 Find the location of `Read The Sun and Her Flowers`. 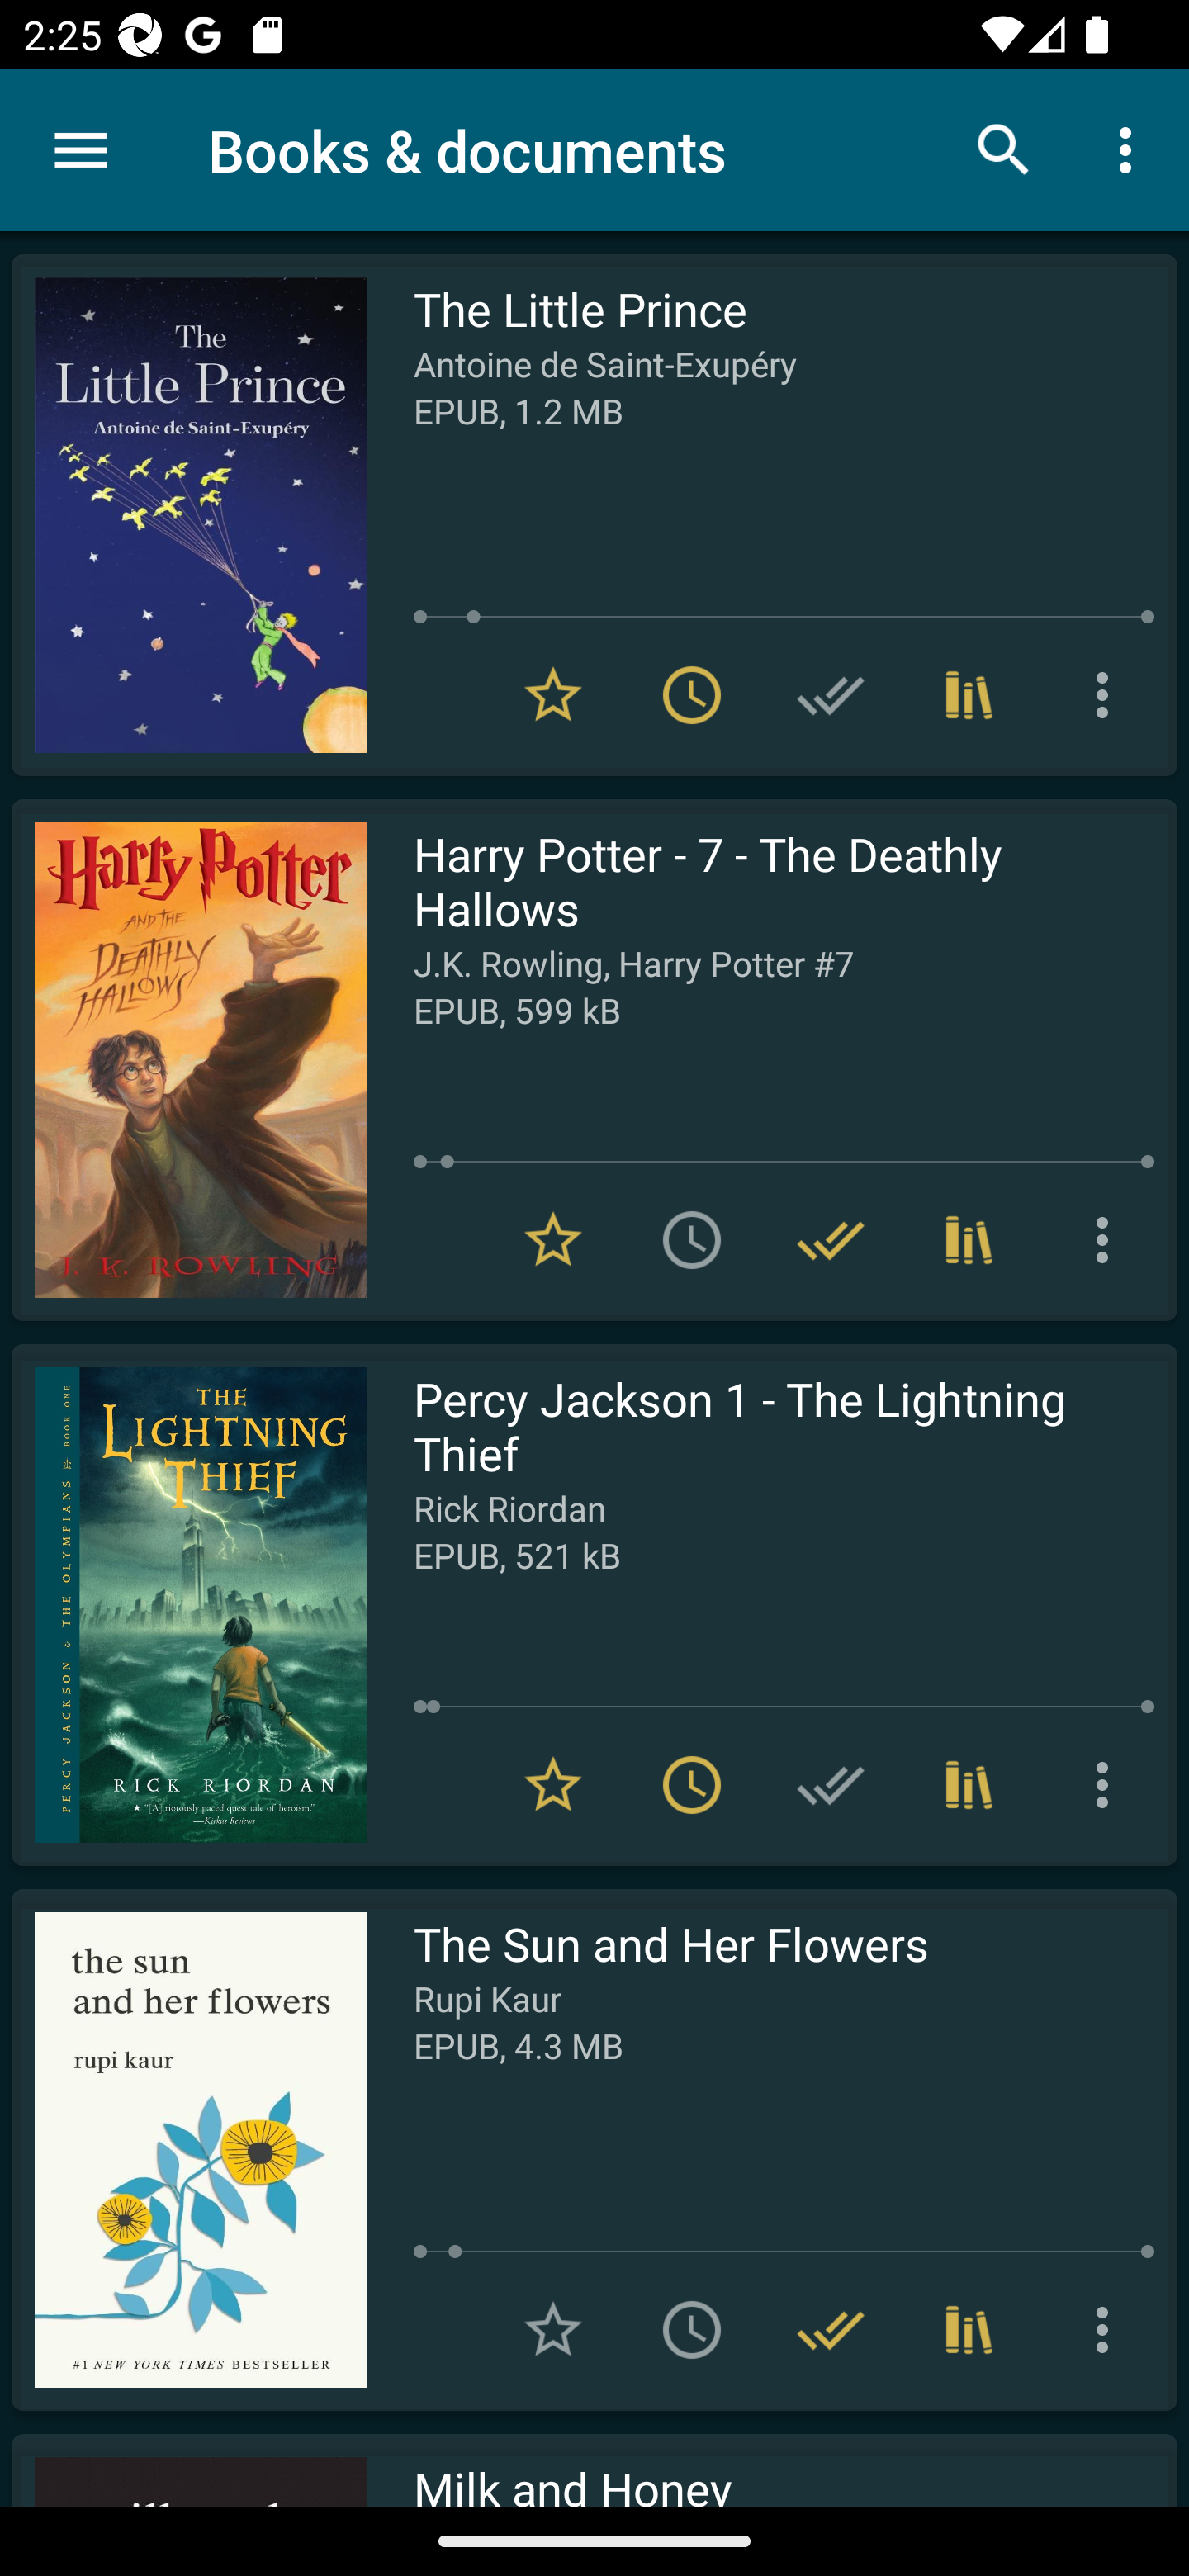

Read The Sun and Her Flowers is located at coordinates (189, 2149).